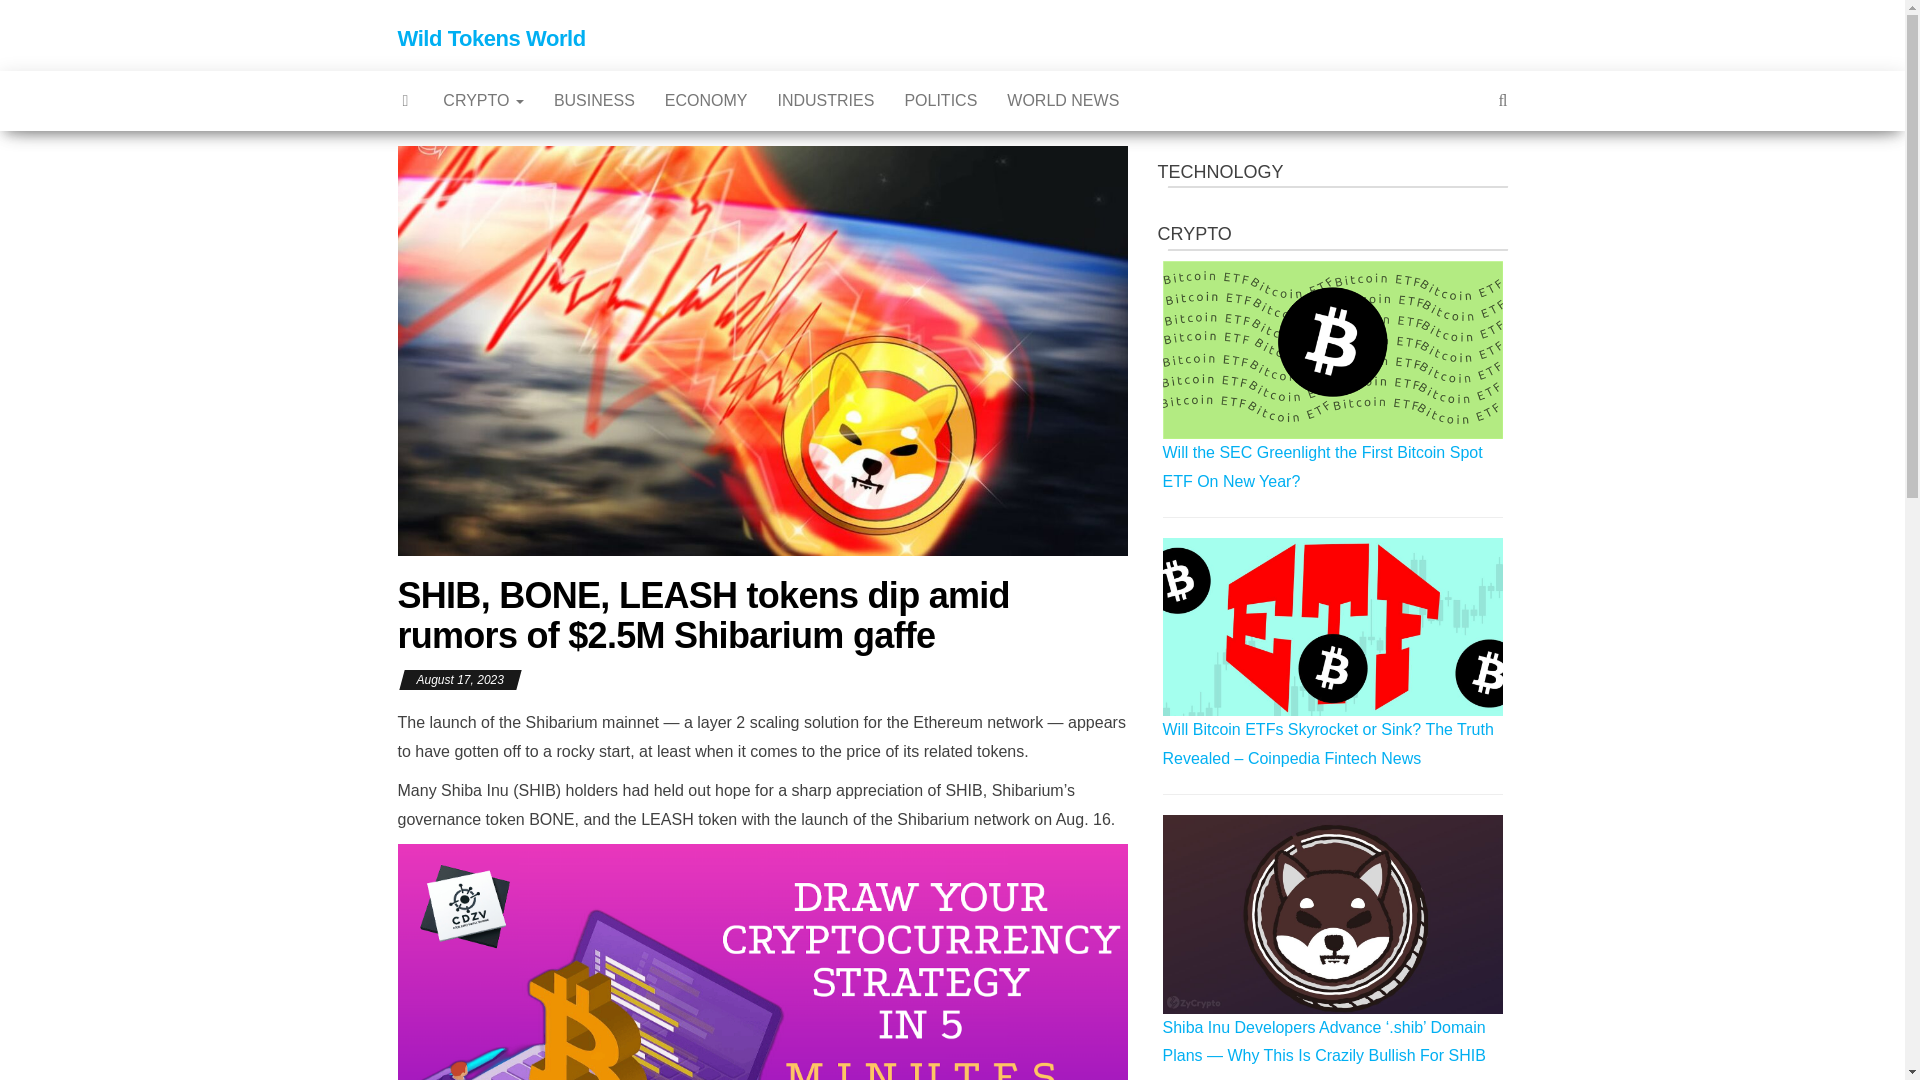 The height and width of the screenshot is (1080, 1920). I want to click on POLITICS, so click(940, 100).